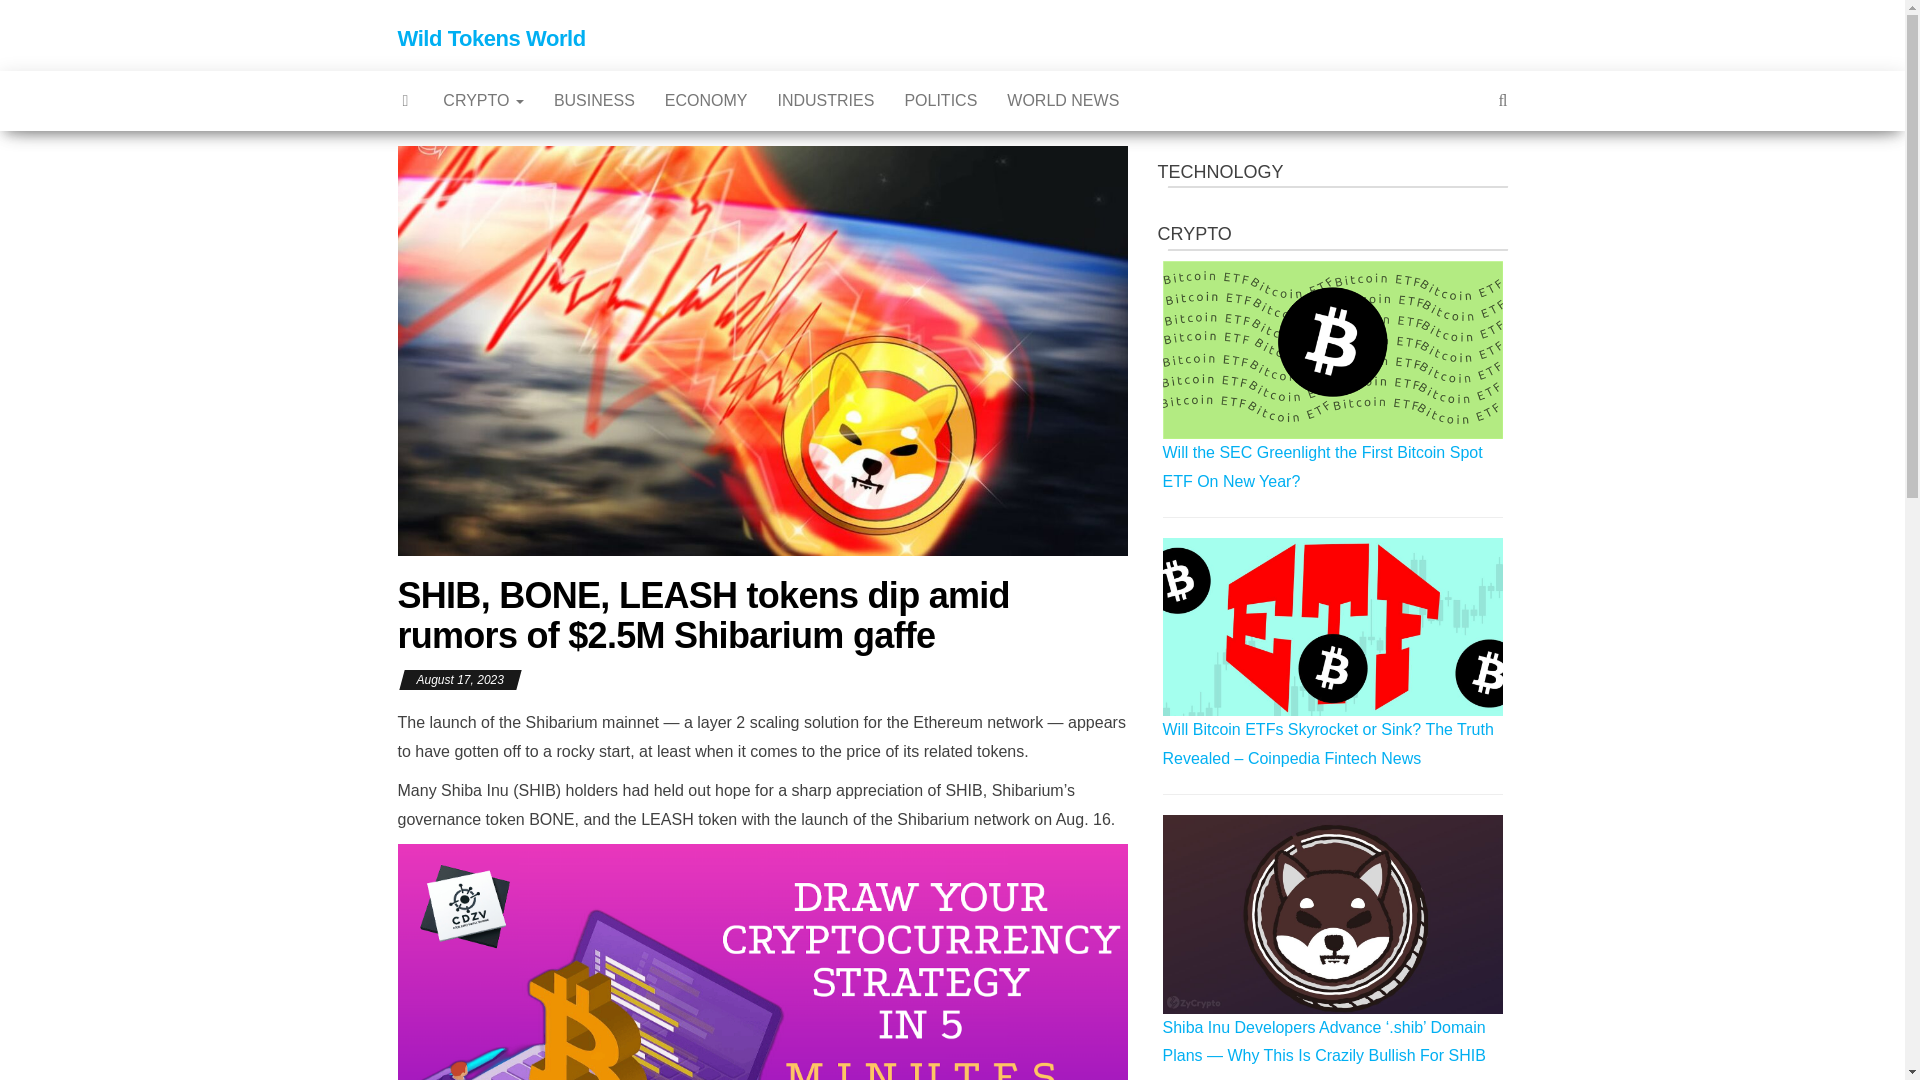 The height and width of the screenshot is (1080, 1920). I want to click on POLITICS, so click(940, 100).